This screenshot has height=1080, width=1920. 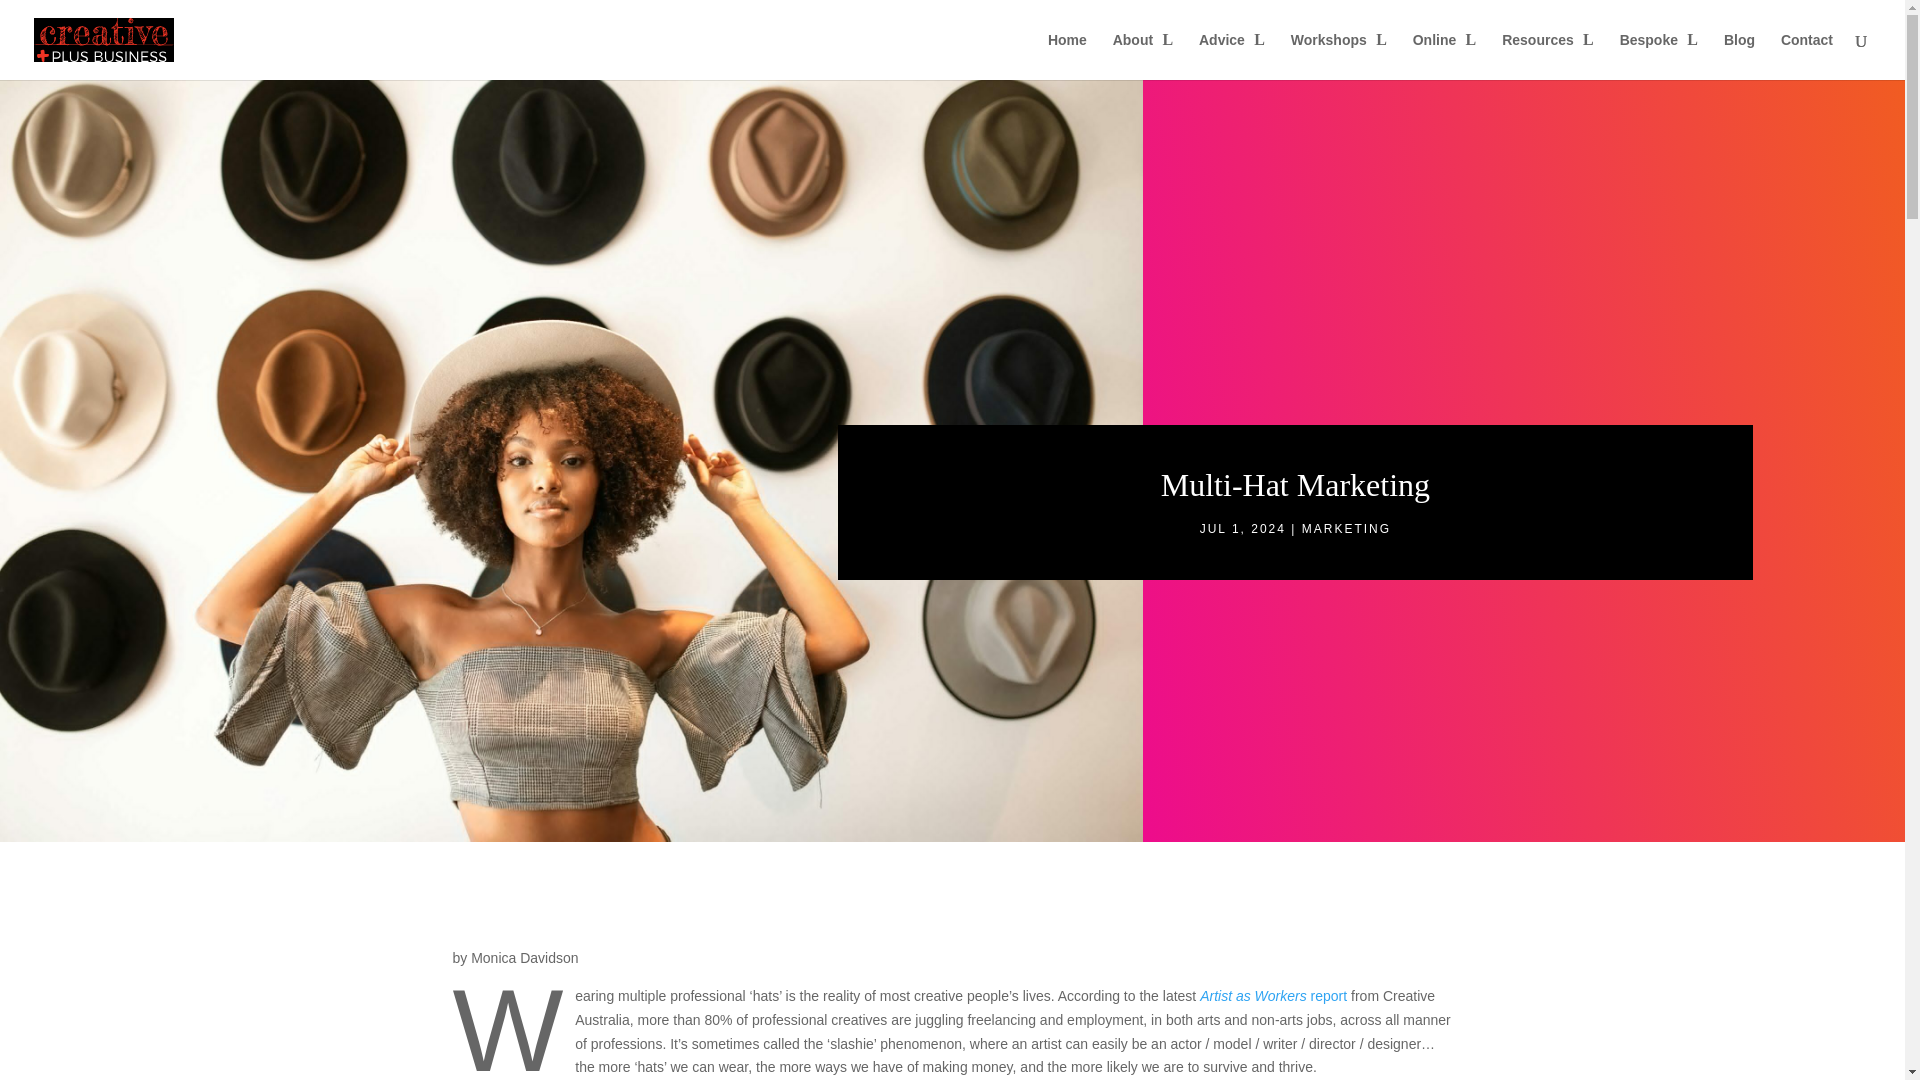 I want to click on About, so click(x=1143, y=56).